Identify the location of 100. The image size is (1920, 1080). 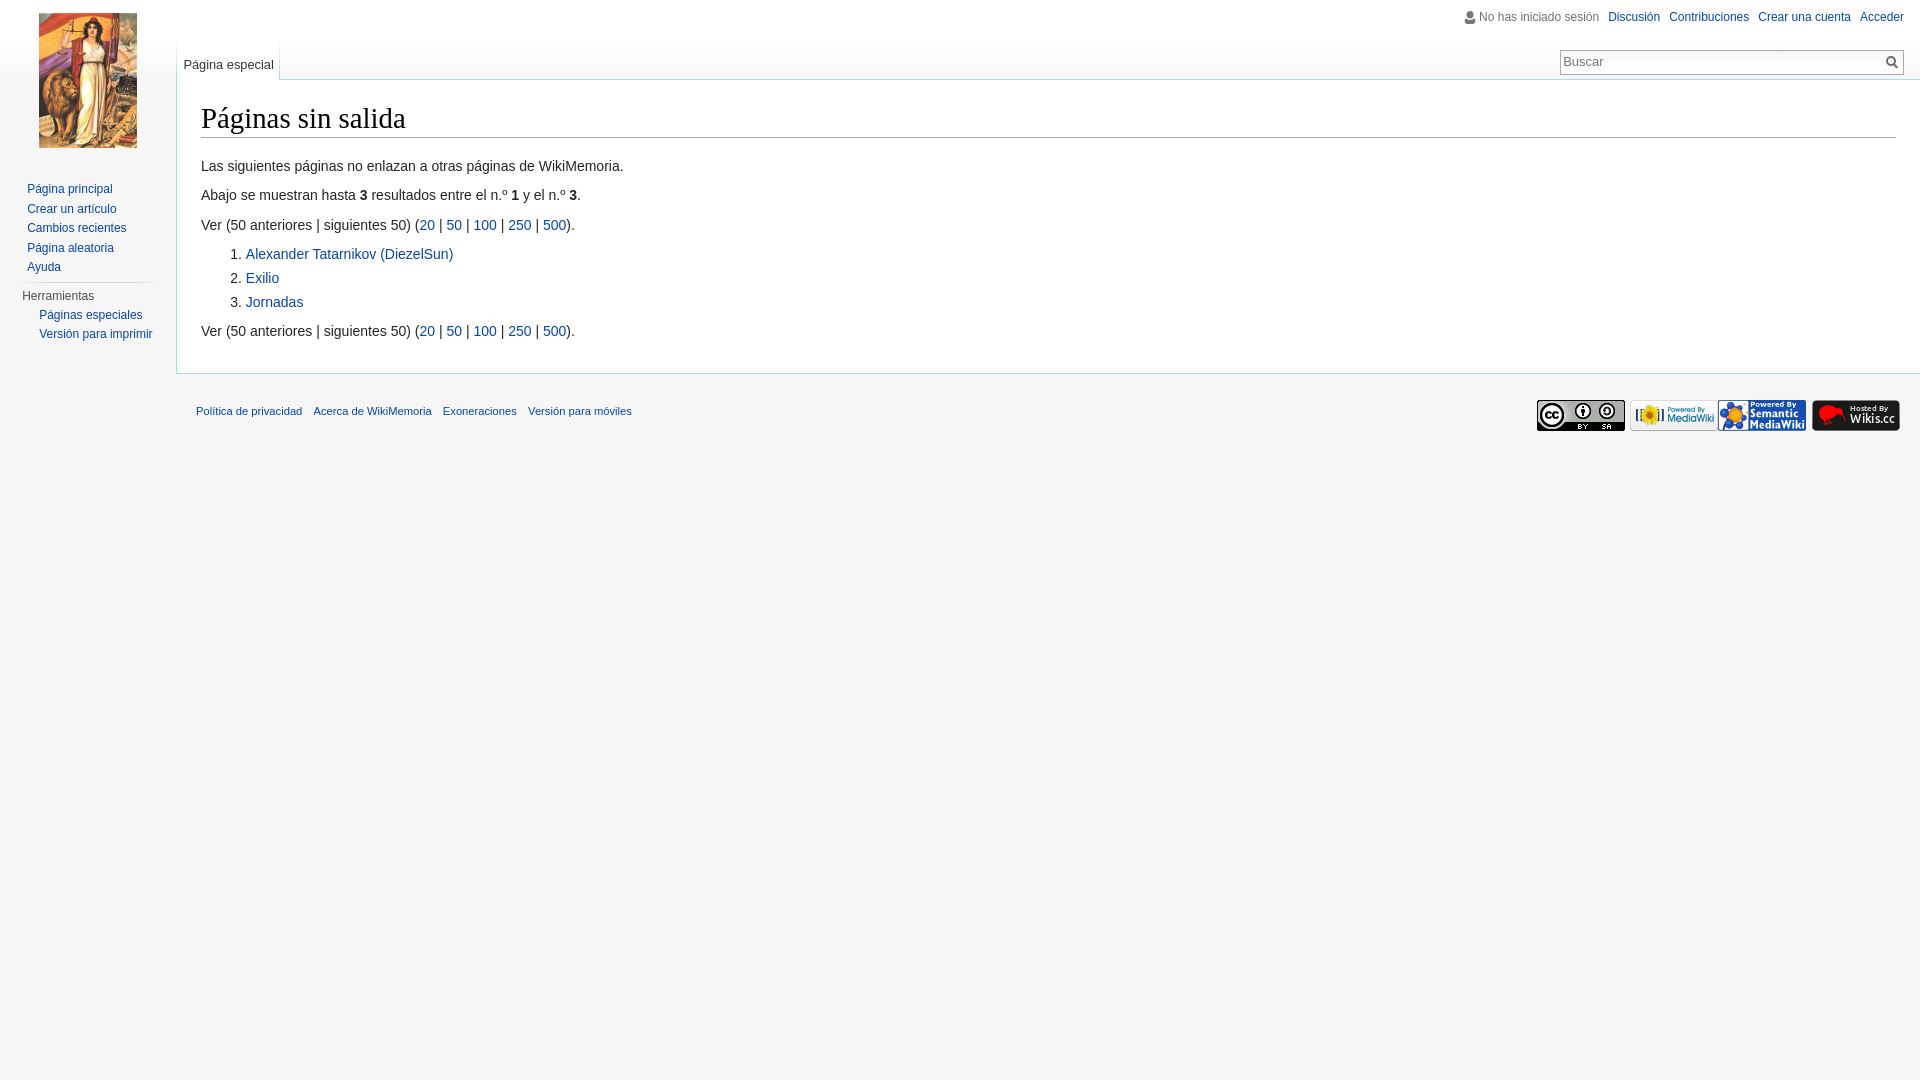
(484, 331).